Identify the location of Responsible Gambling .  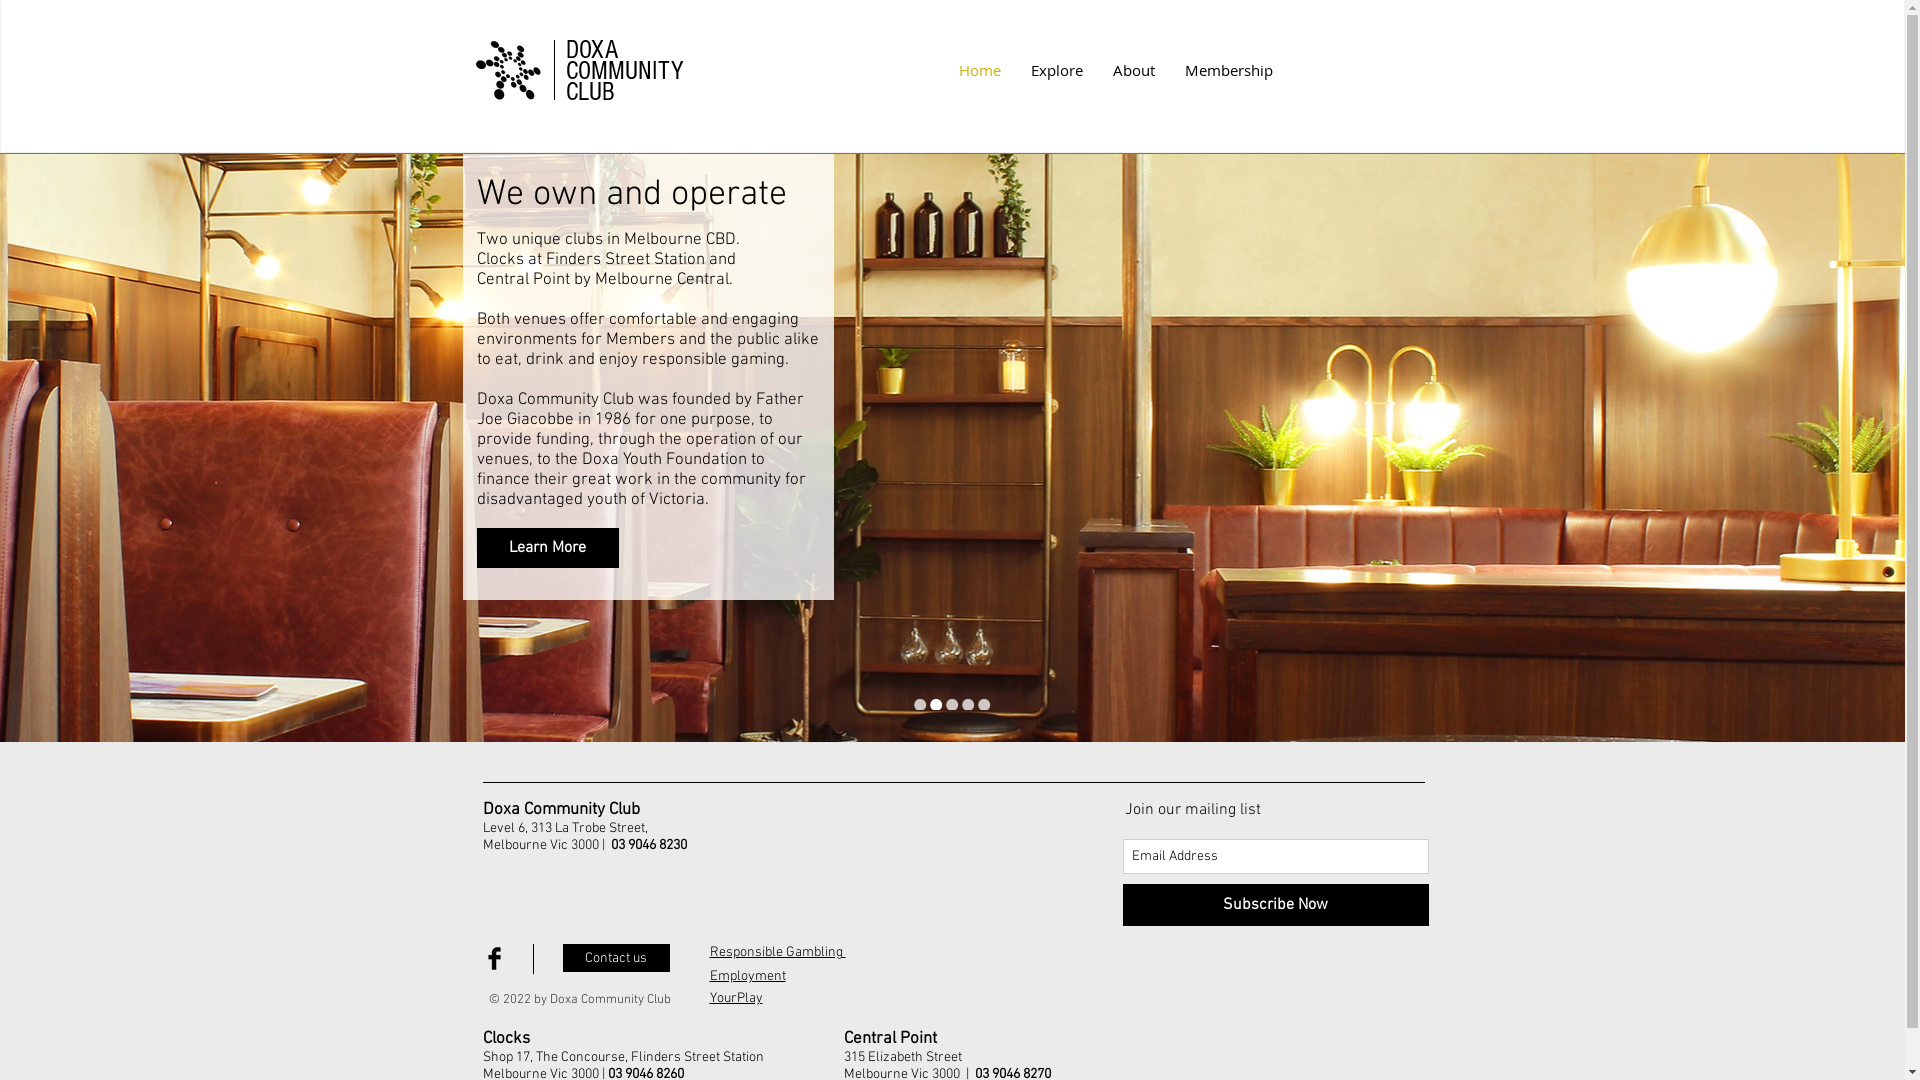
(778, 952).